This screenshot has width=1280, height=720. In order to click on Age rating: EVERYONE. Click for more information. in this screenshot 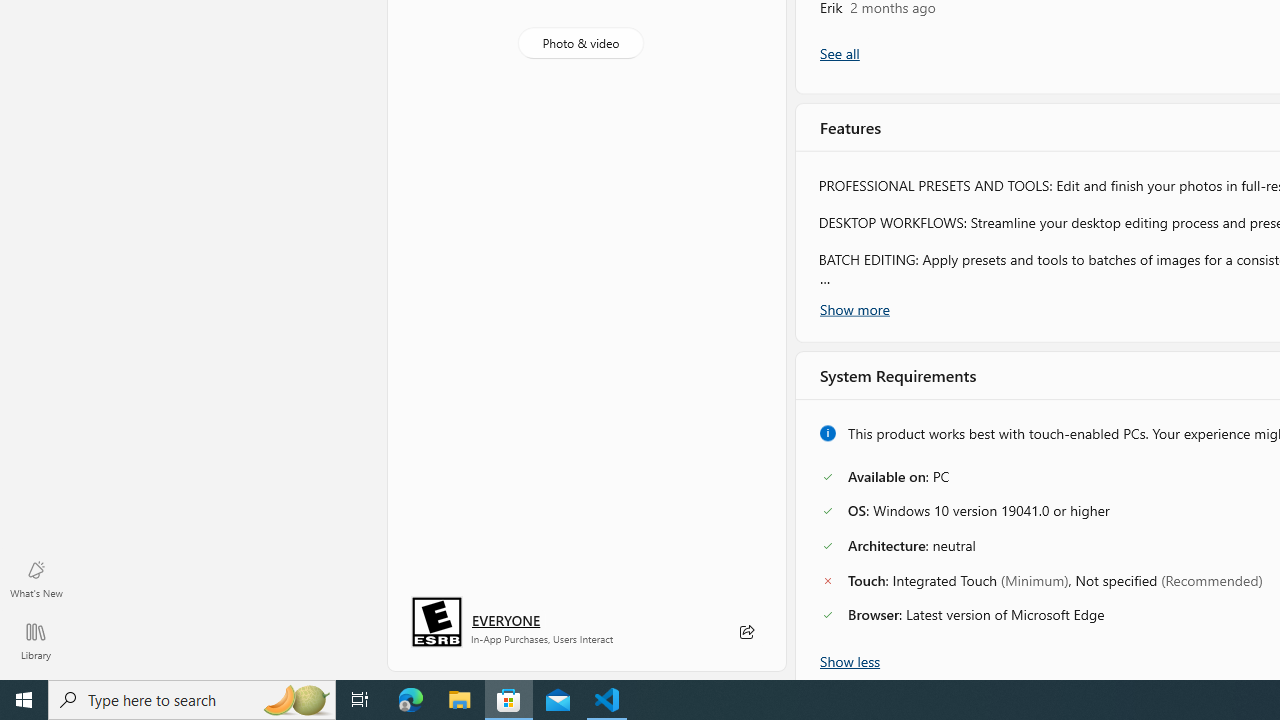, I will do `click(506, 620)`.